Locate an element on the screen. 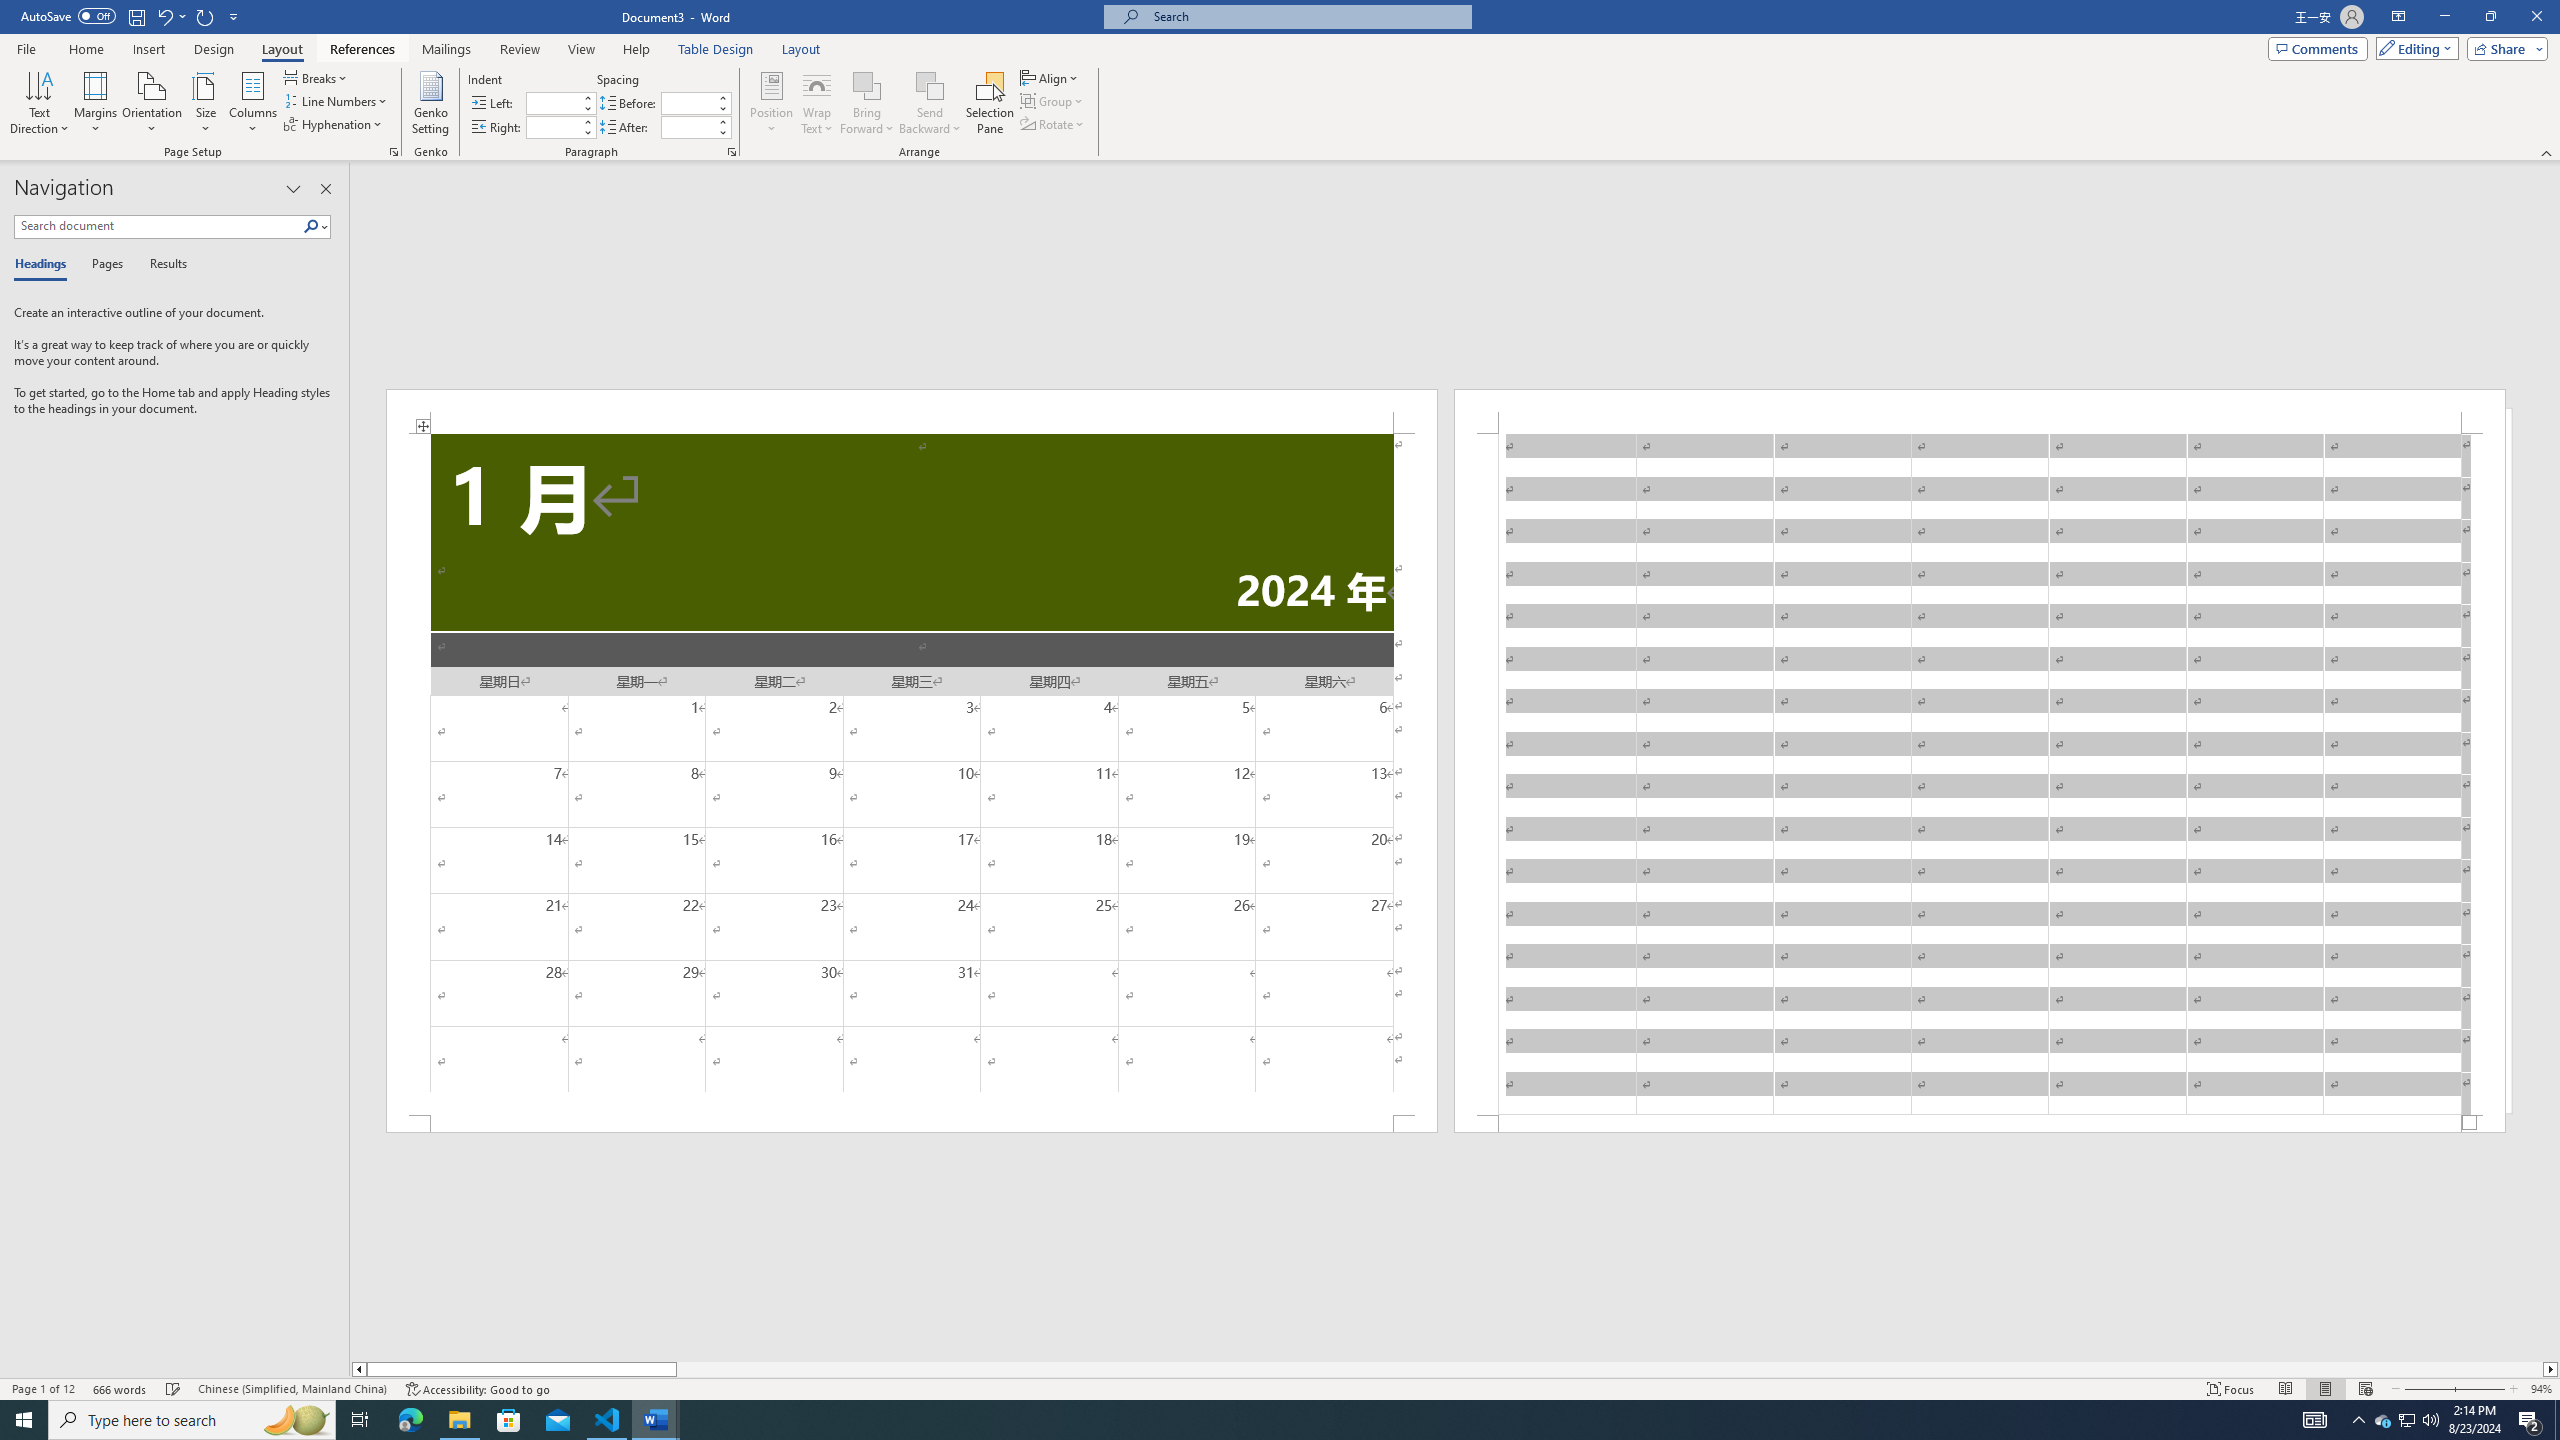  Save is located at coordinates (136, 16).